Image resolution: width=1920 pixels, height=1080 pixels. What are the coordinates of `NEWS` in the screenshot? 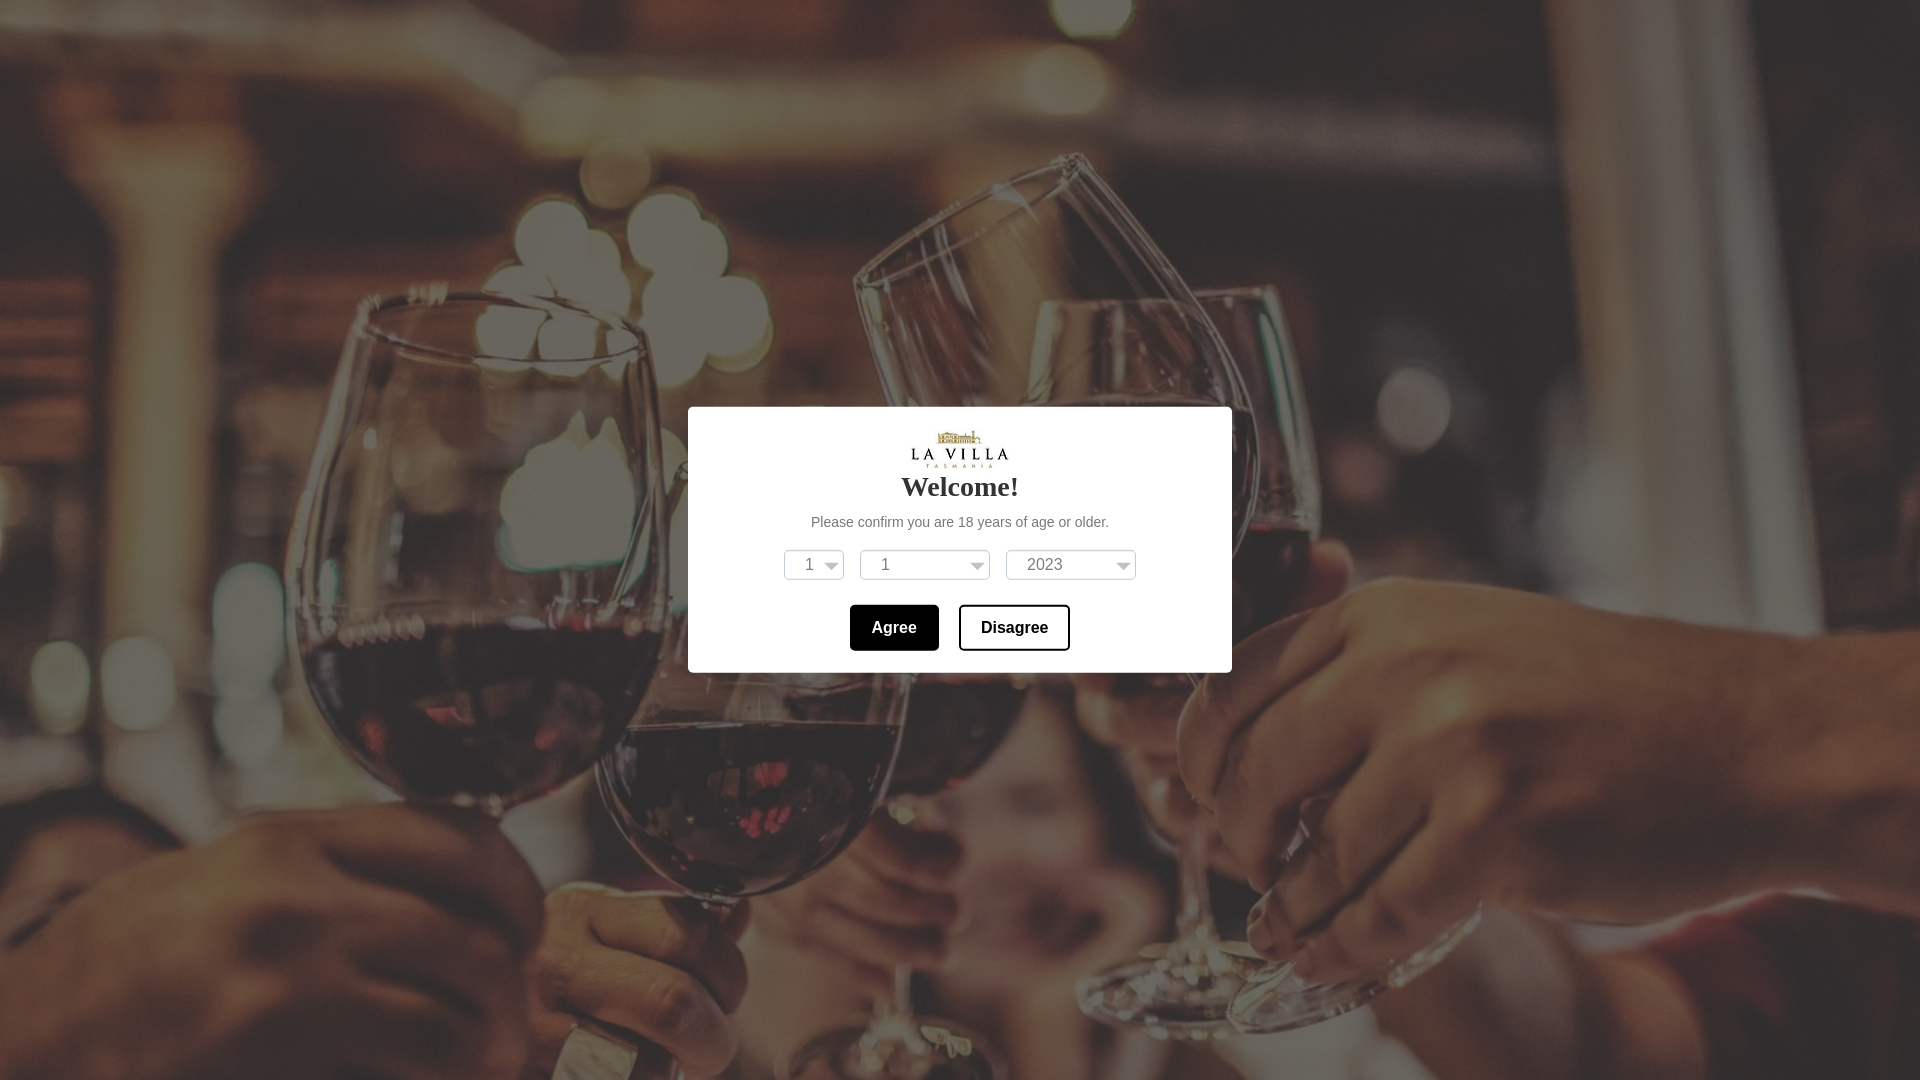 It's located at (1044, 281).